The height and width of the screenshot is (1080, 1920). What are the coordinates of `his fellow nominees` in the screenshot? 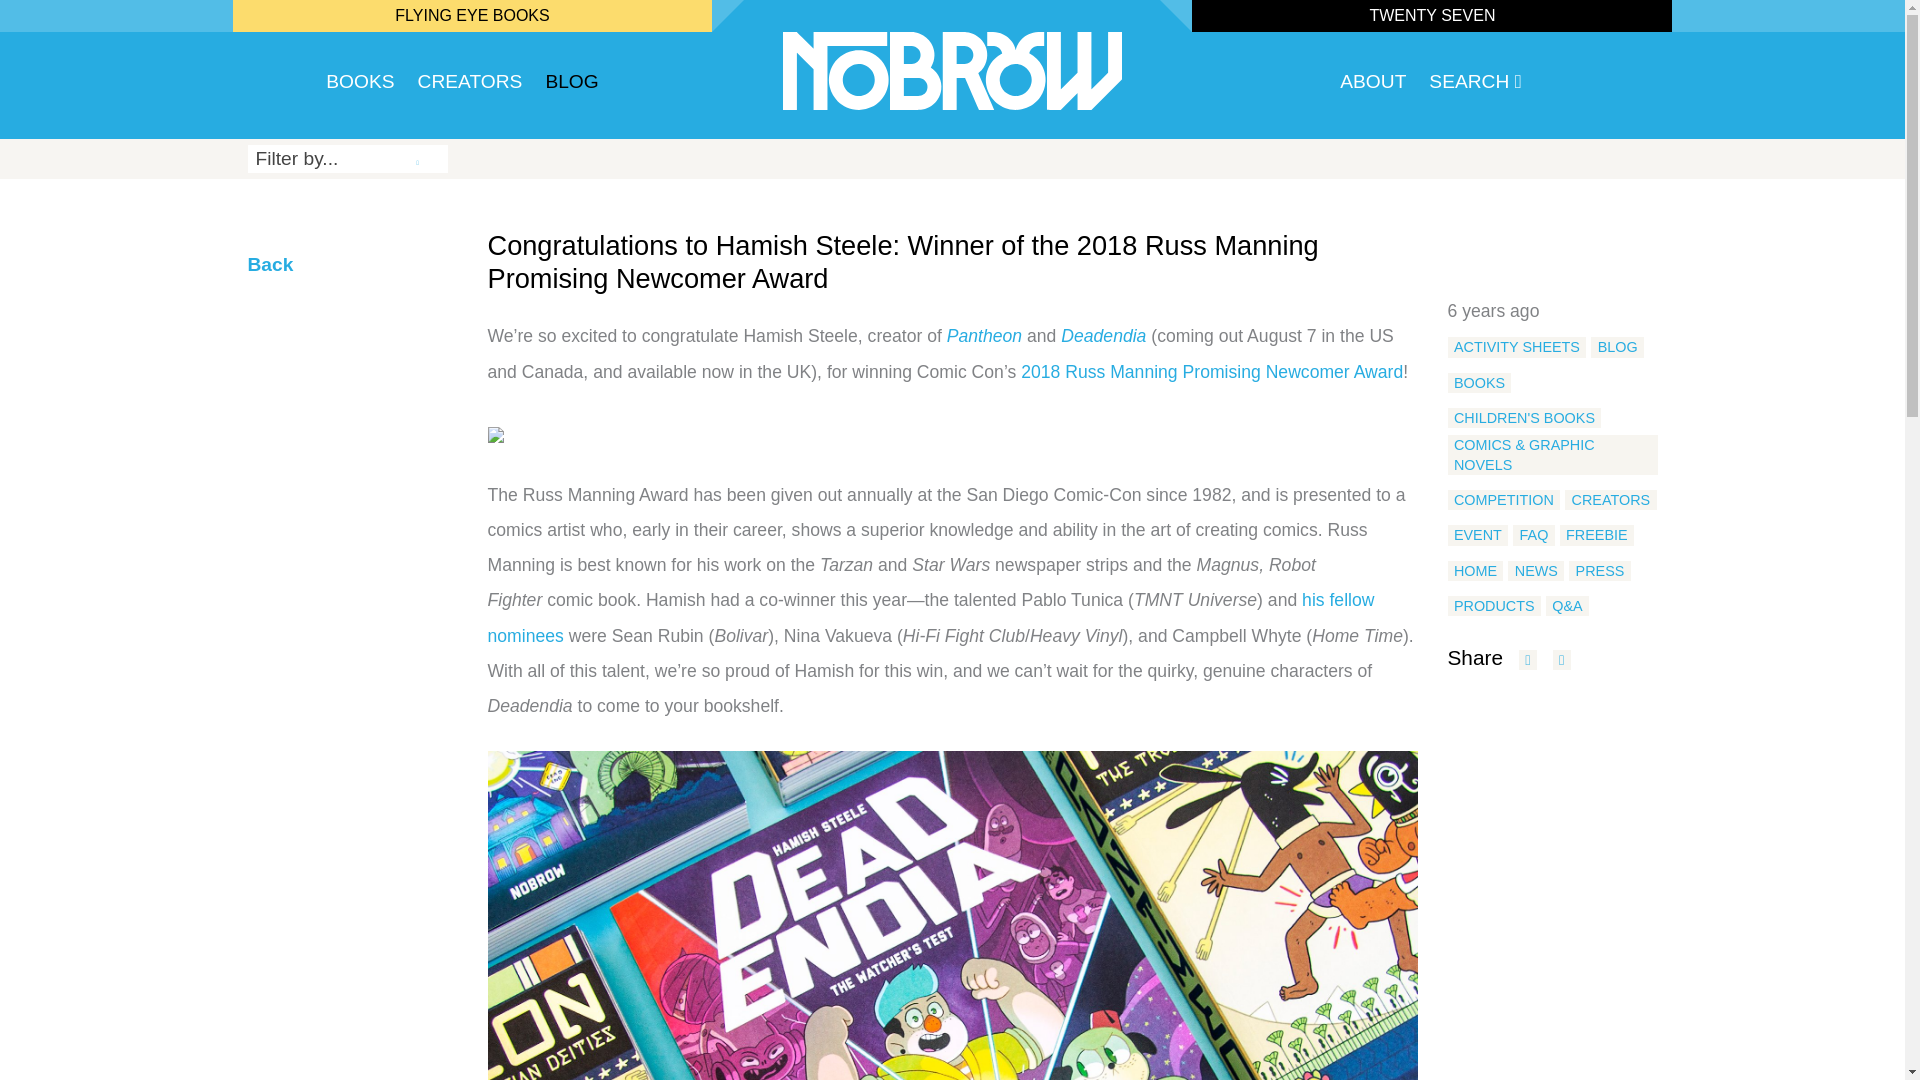 It's located at (930, 616).